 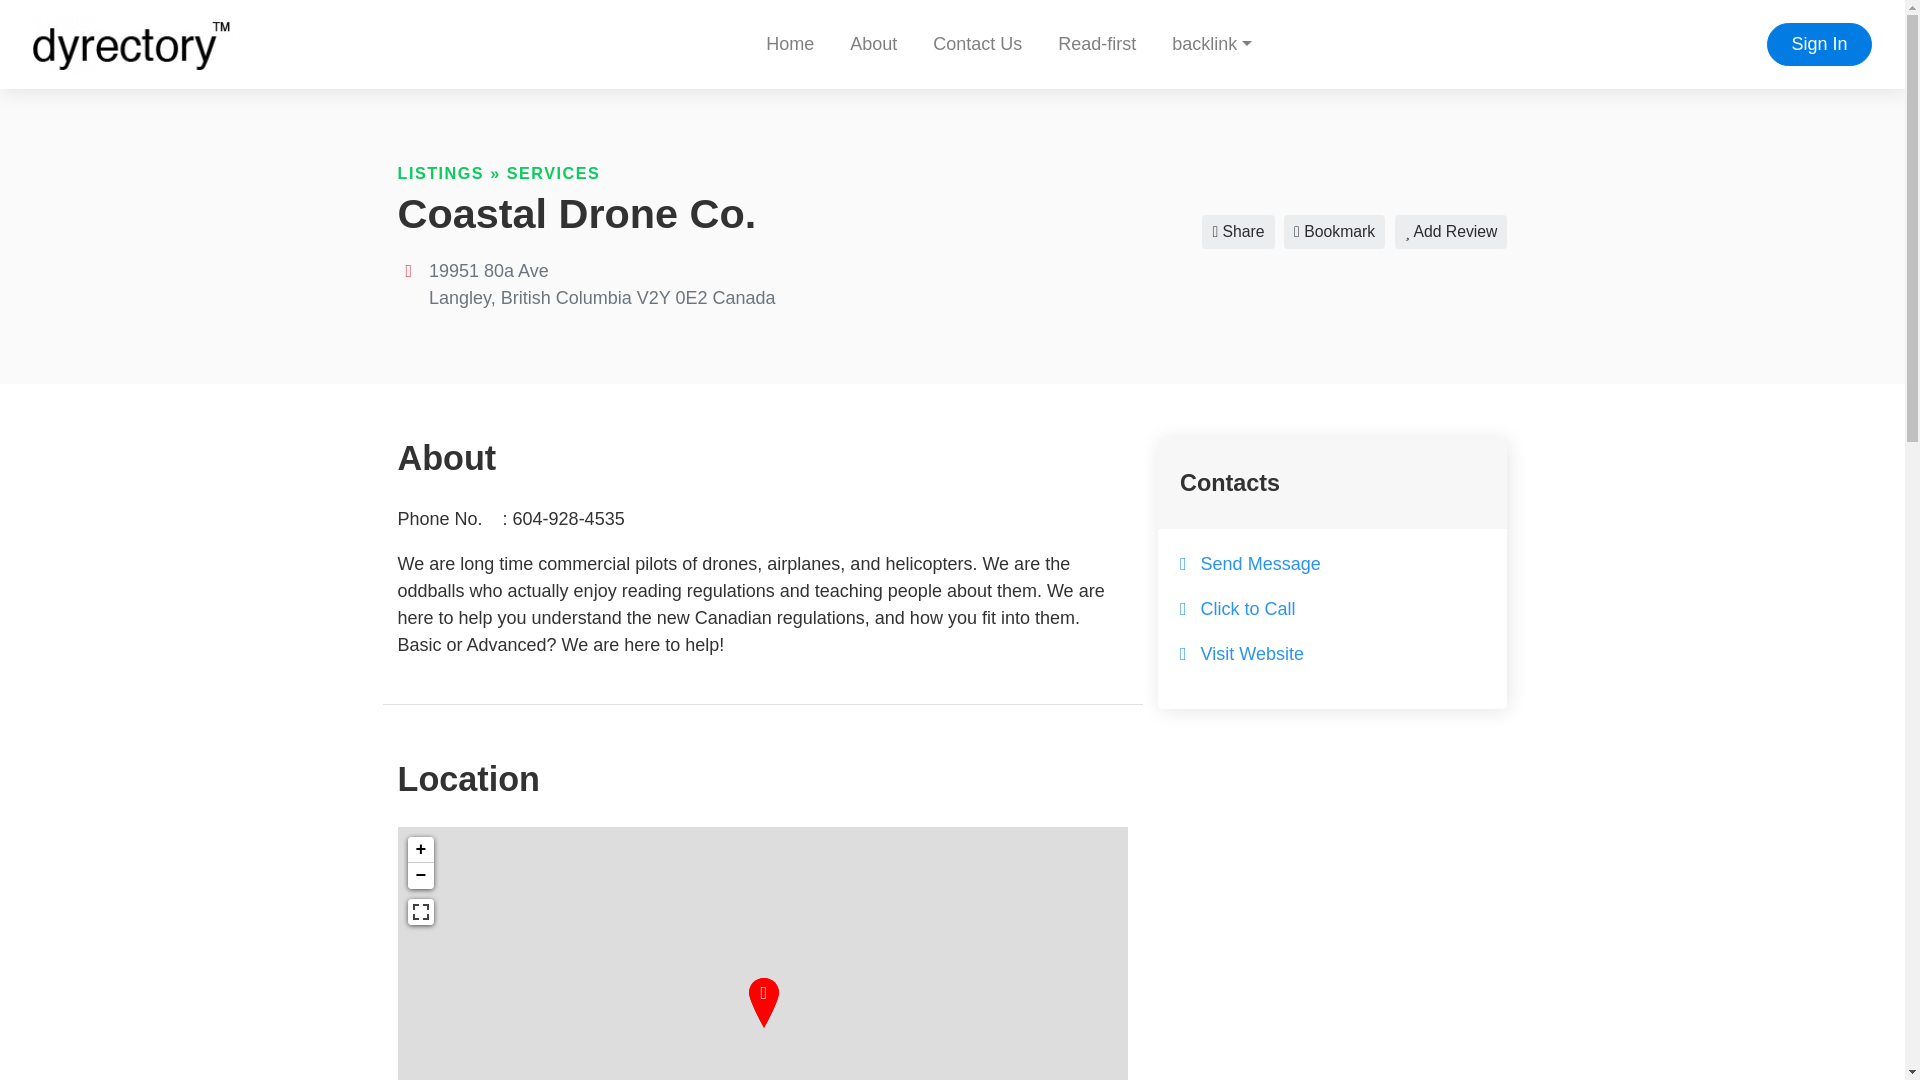 I want to click on Contact Us, so click(x=978, y=44).